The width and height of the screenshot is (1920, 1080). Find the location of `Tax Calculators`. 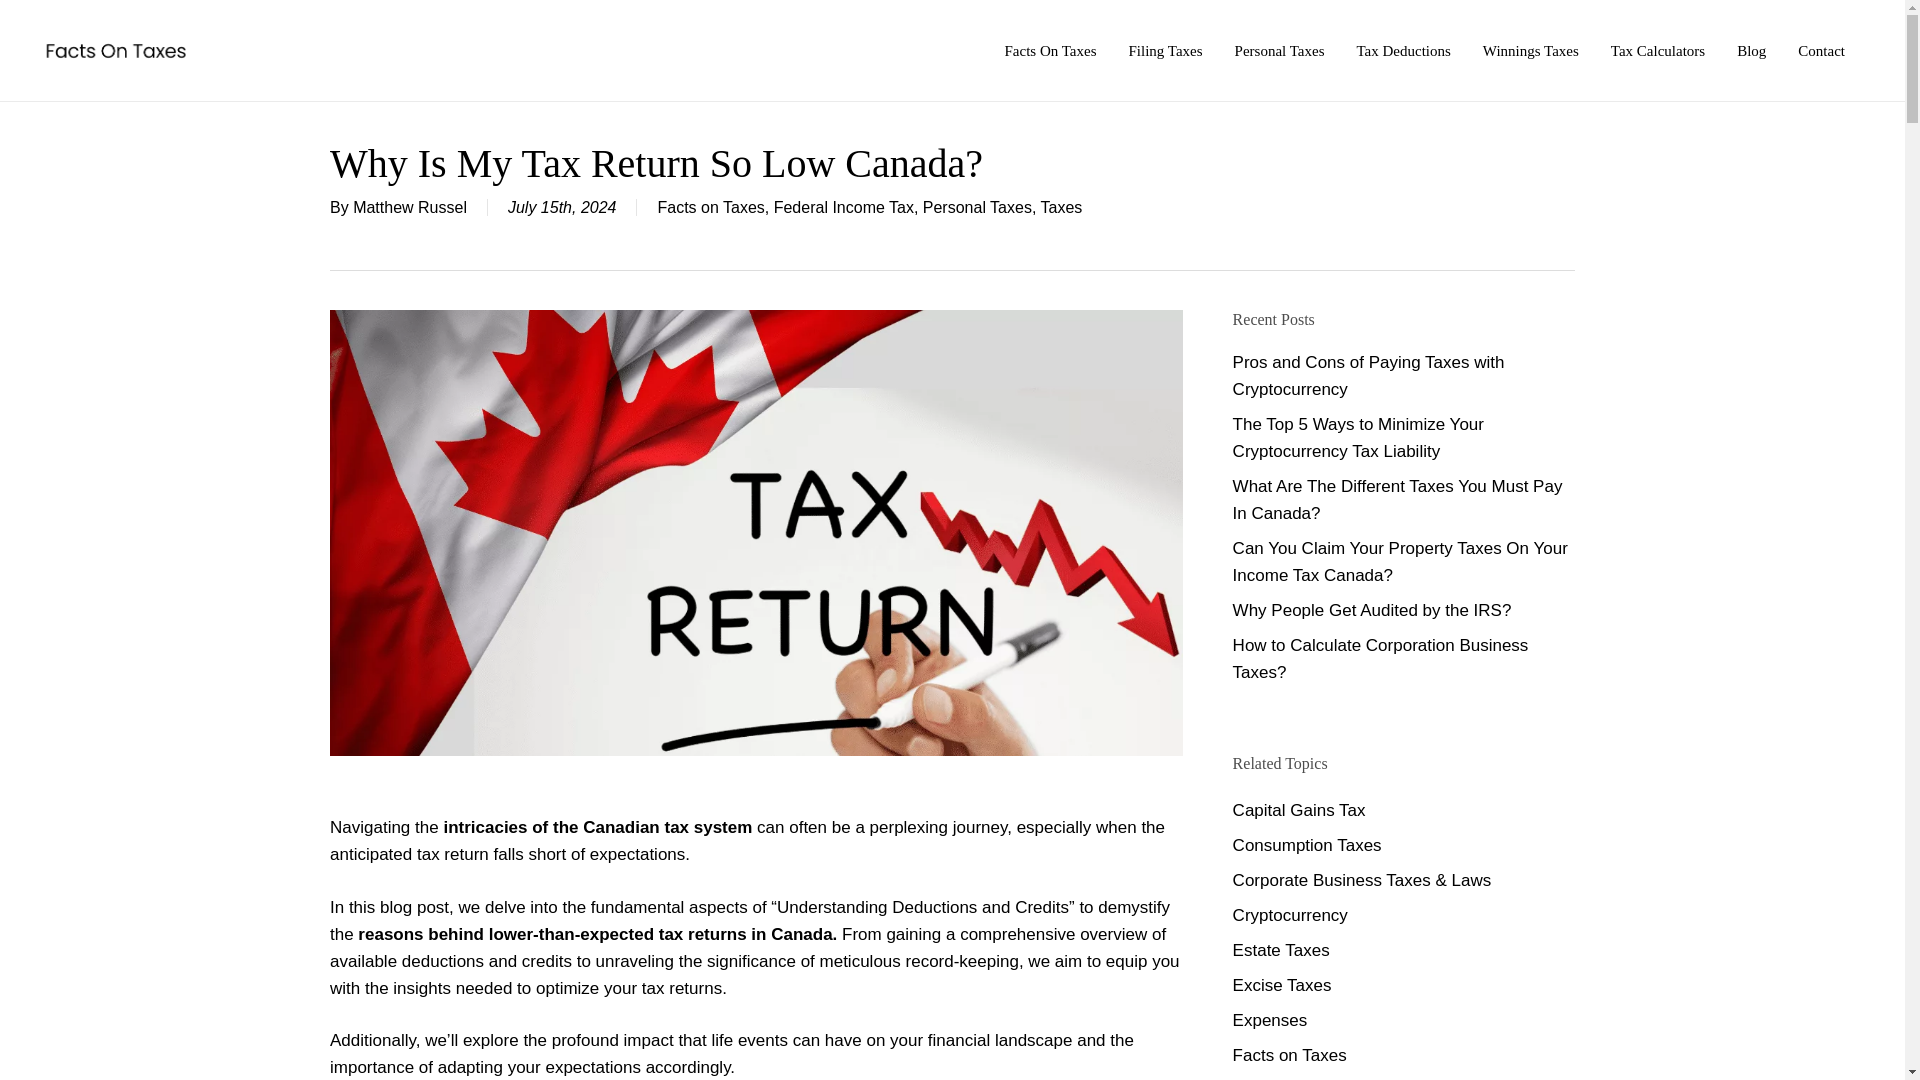

Tax Calculators is located at coordinates (1657, 50).